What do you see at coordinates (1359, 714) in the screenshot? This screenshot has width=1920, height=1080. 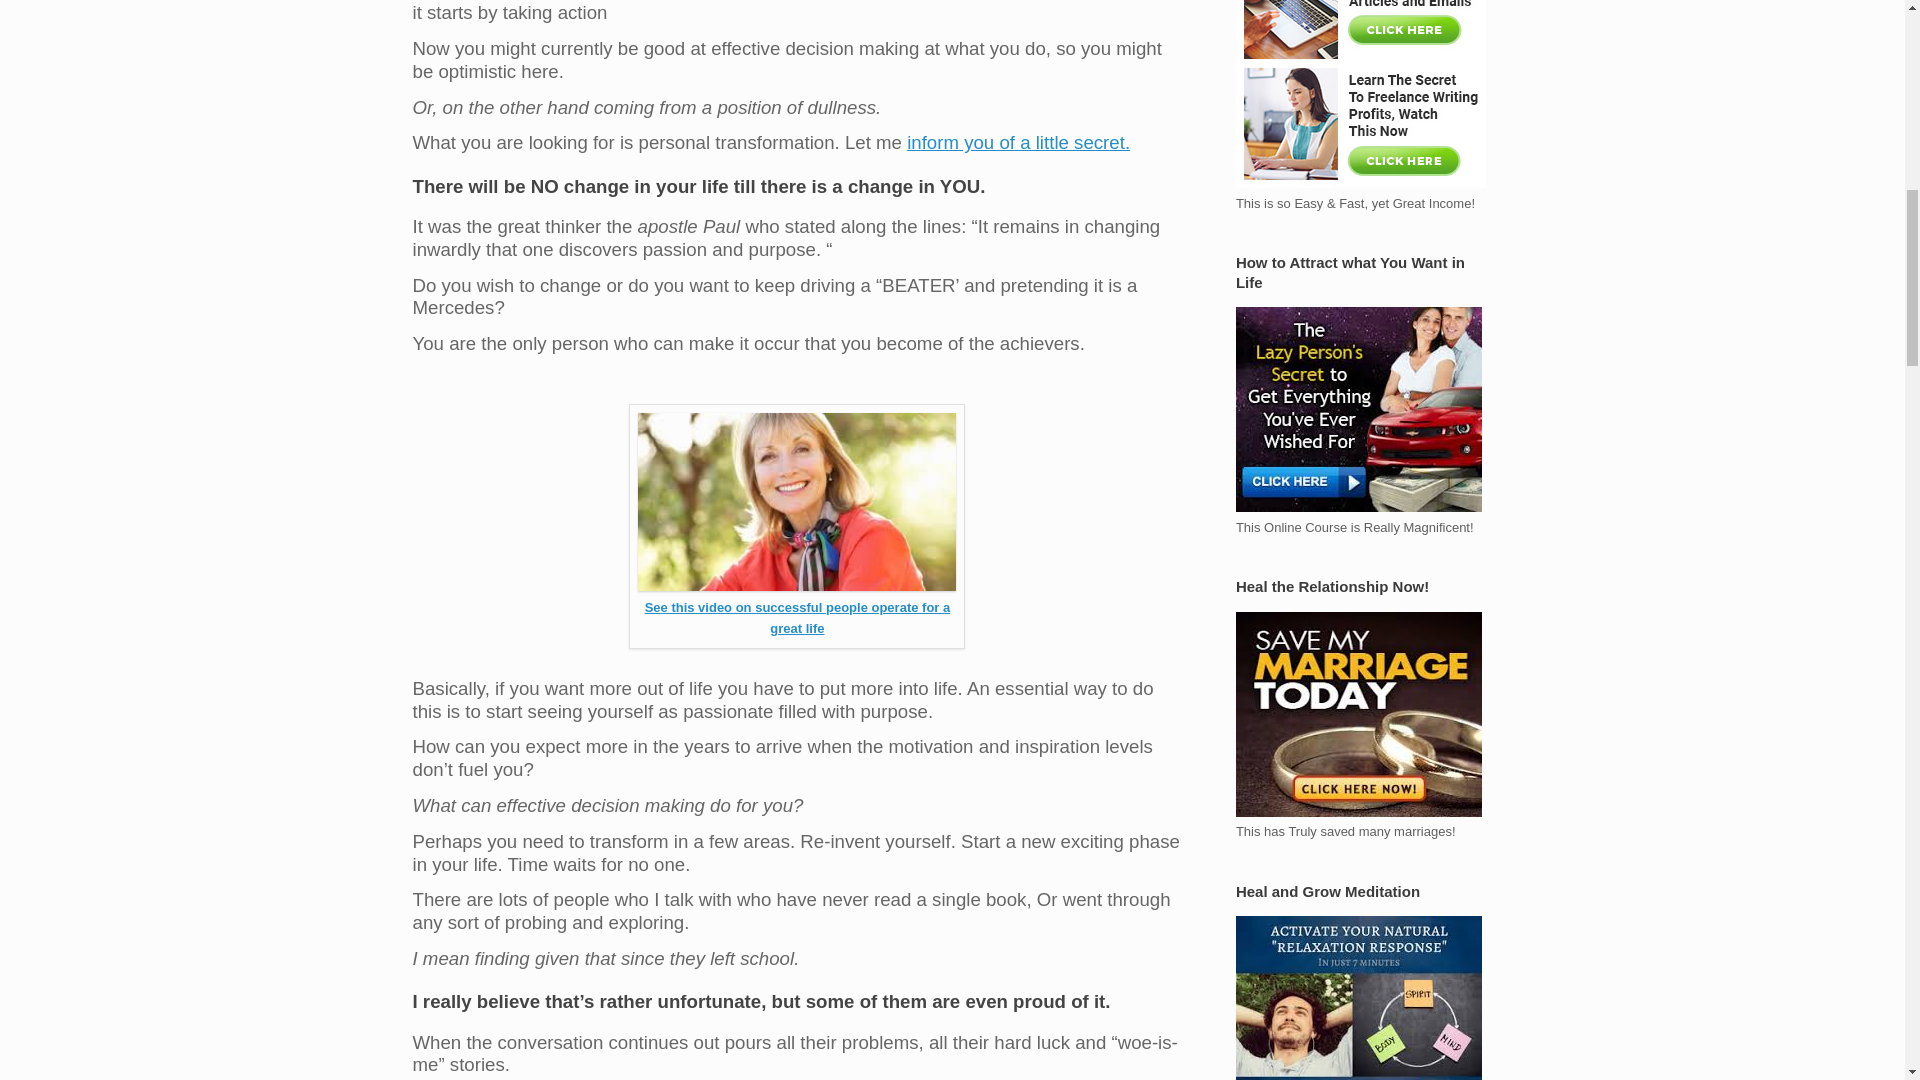 I see `Heal the Relationship Now!` at bounding box center [1359, 714].